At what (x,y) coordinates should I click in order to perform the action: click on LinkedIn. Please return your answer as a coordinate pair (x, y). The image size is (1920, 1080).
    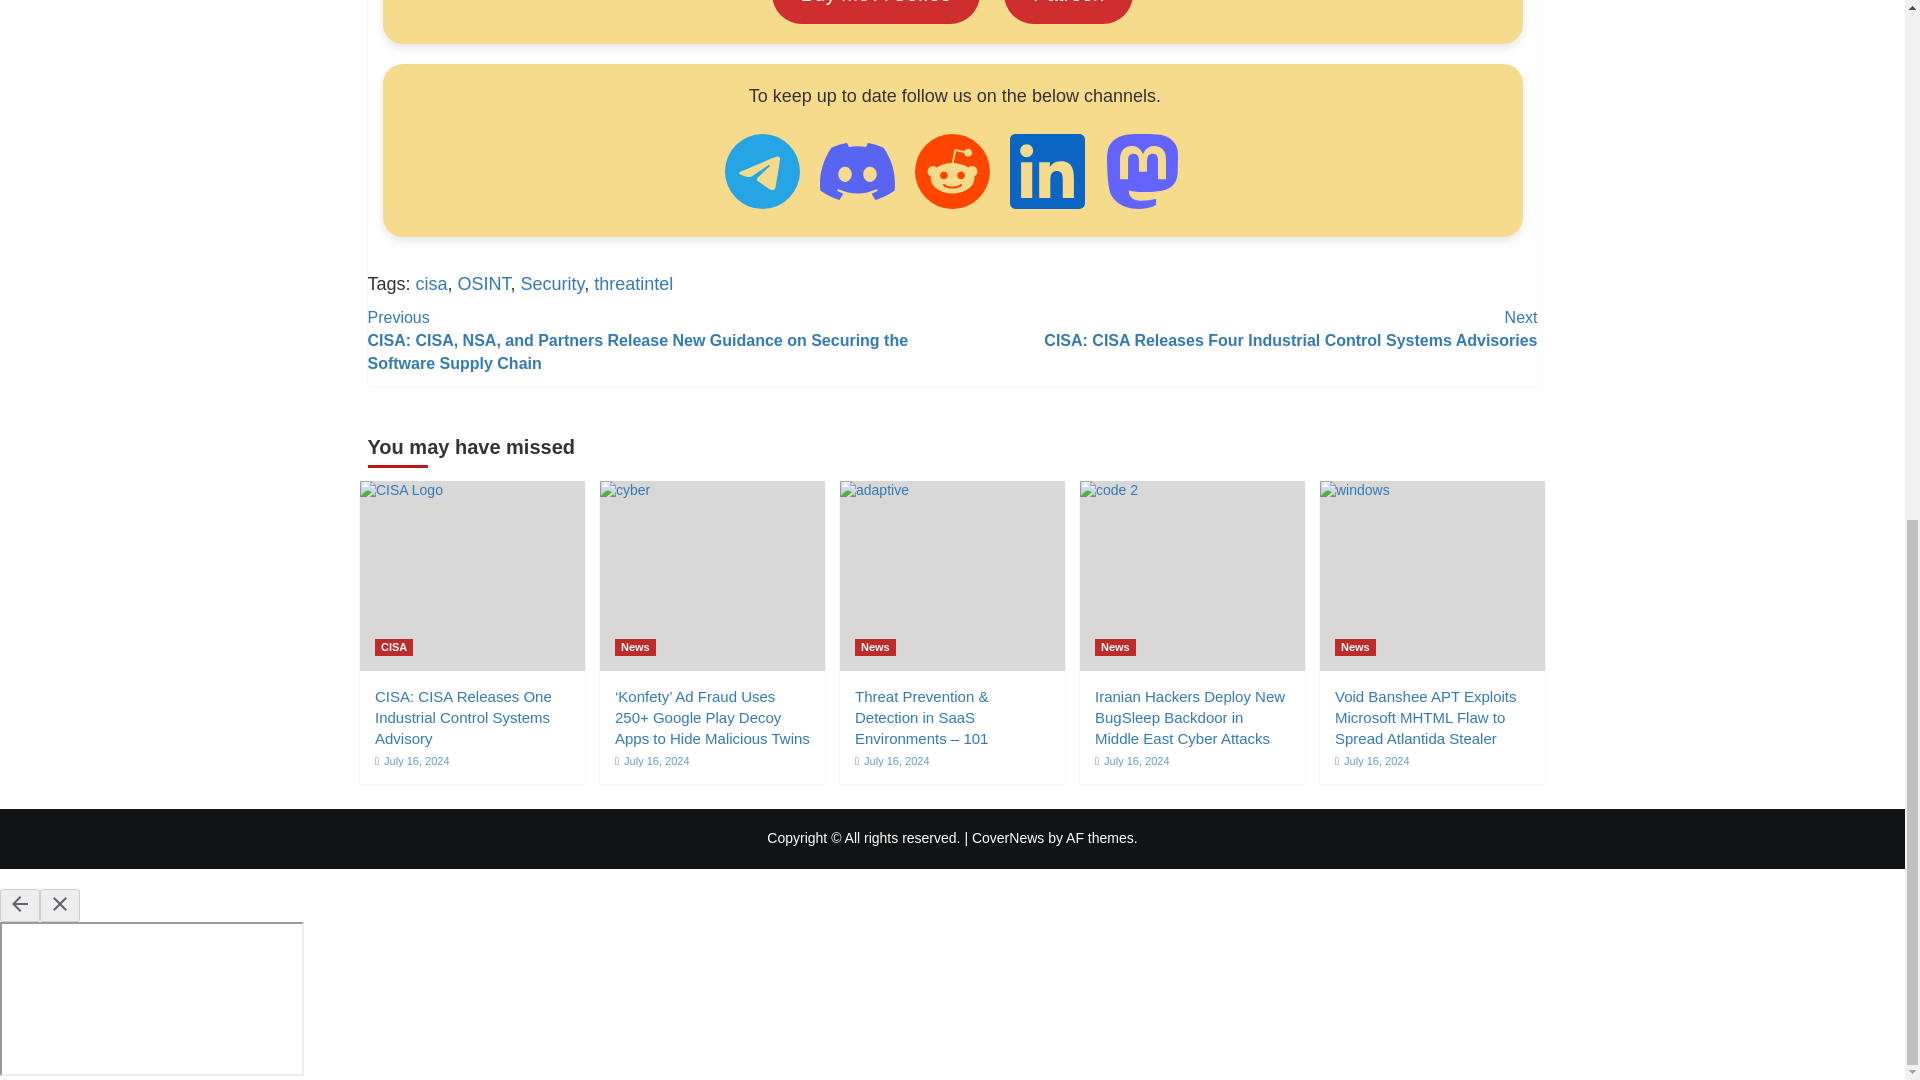
    Looking at the image, I should click on (1046, 171).